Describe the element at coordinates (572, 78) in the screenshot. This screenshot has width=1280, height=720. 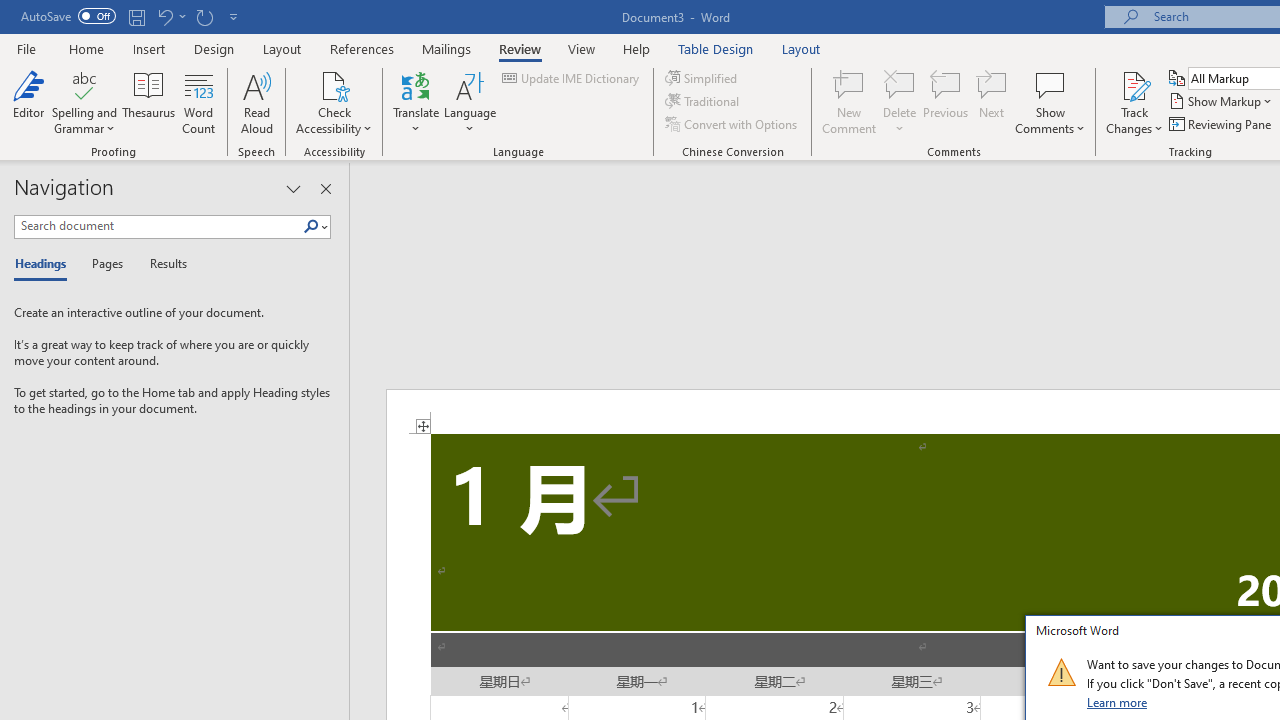
I see `Update IME Dictionary...` at that location.